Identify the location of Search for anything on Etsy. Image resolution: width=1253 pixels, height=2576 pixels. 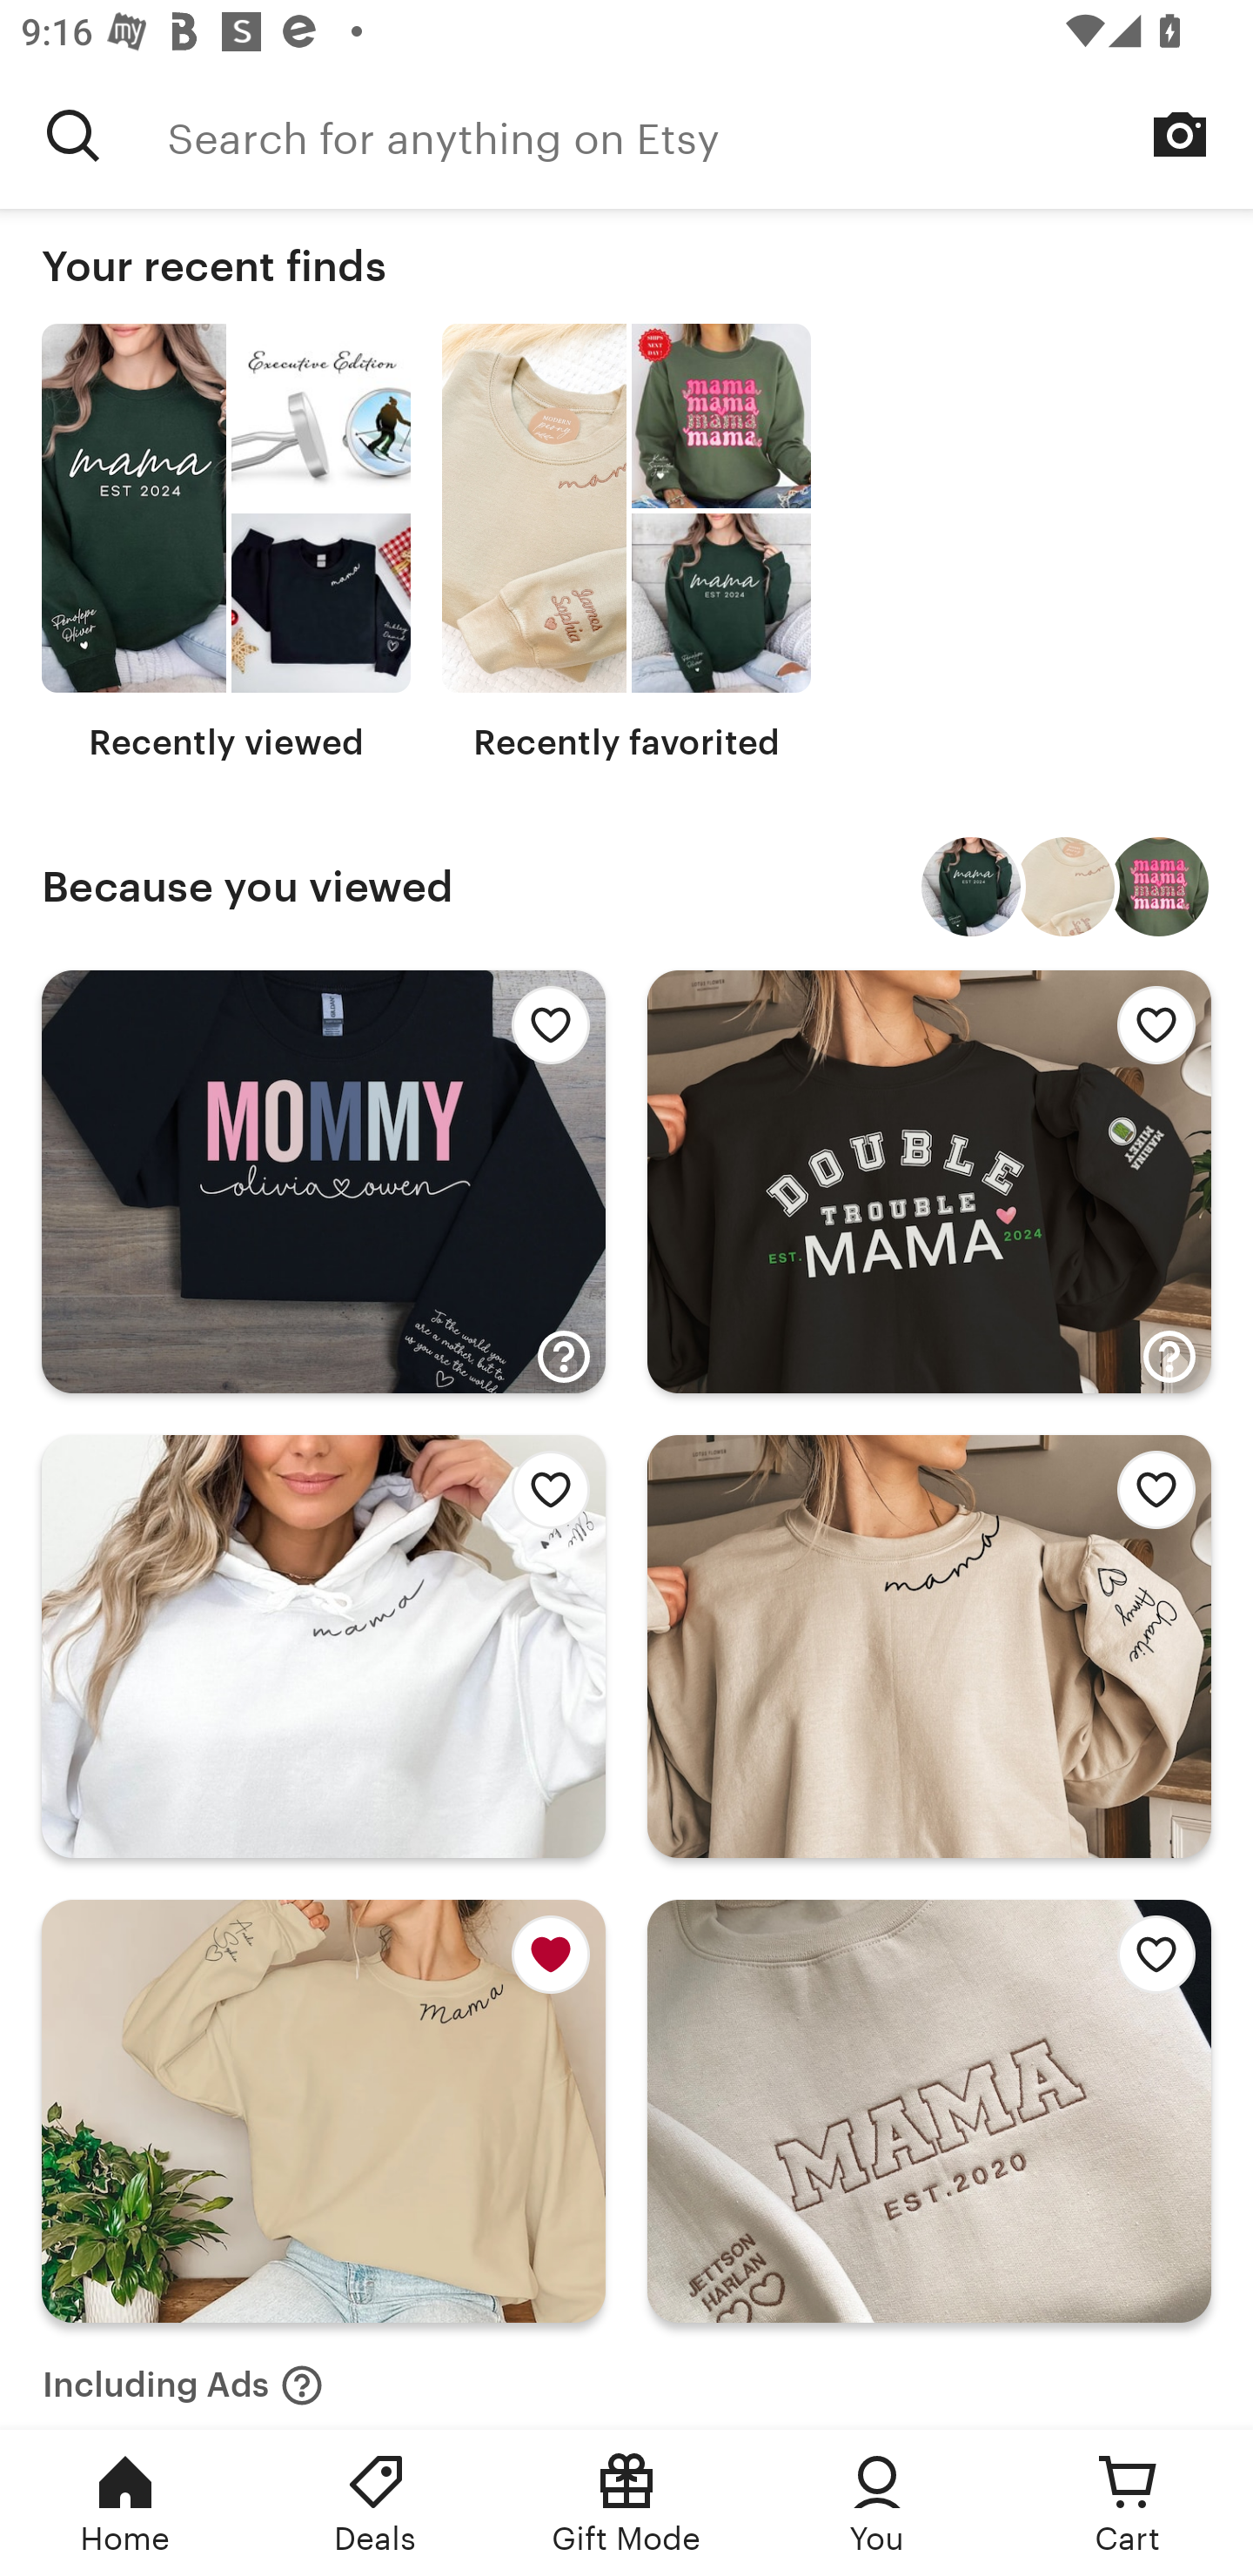
(710, 135).